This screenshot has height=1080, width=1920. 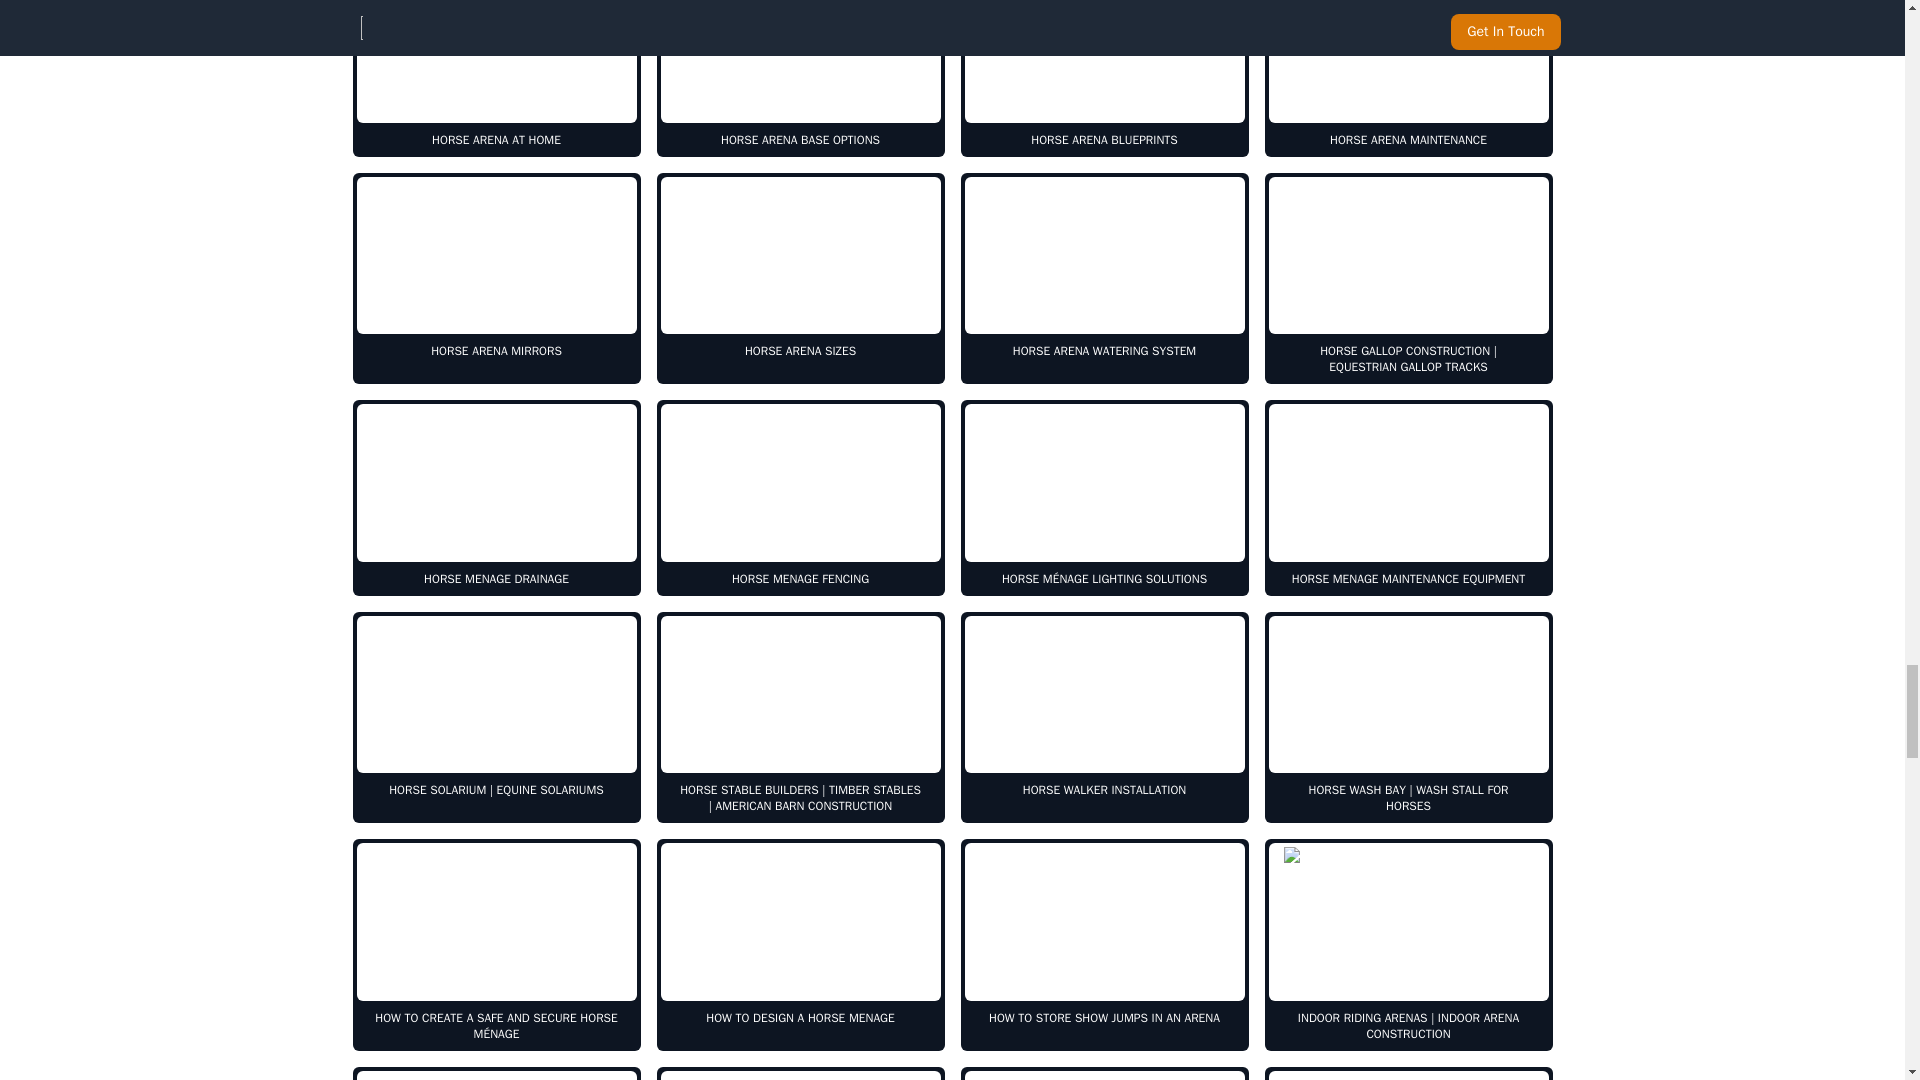 I want to click on HOW TO DESIGN A HORSE MENAGE, so click(x=800, y=944).